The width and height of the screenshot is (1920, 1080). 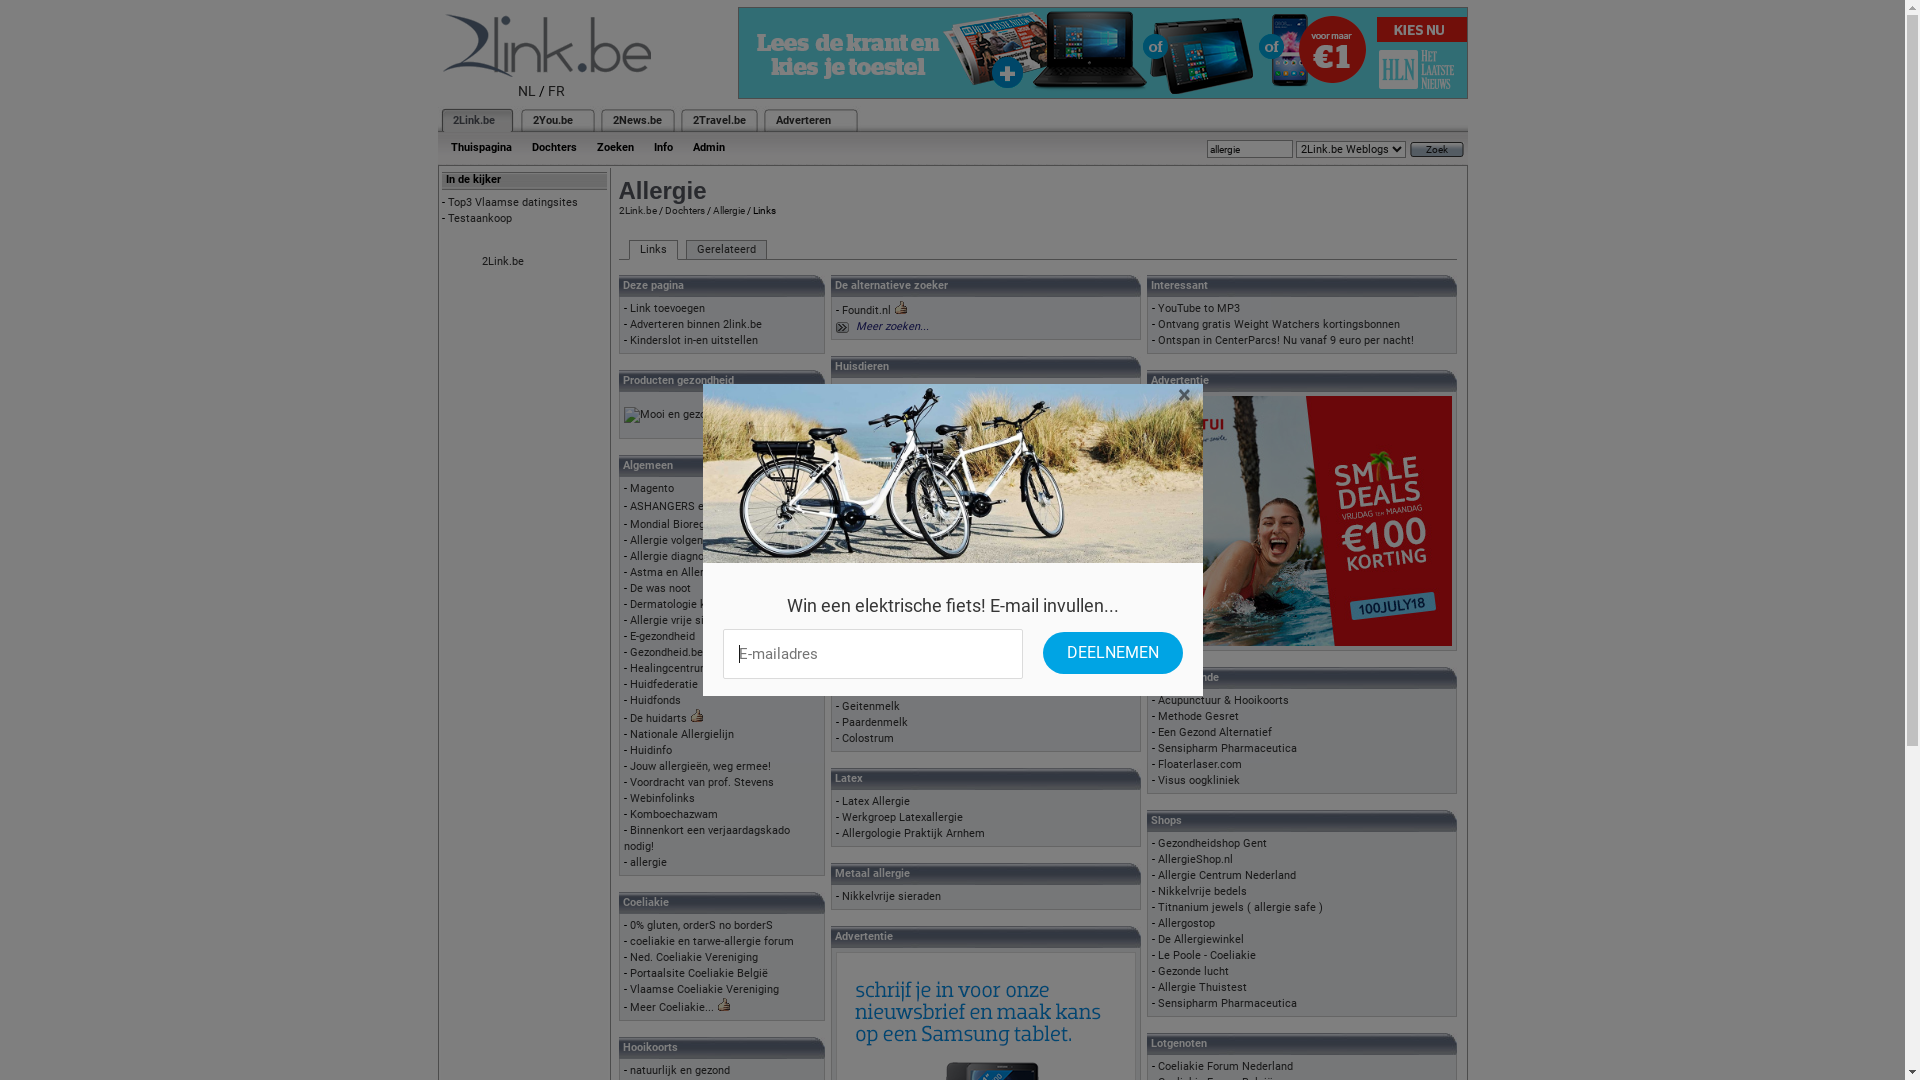 I want to click on Voordracht van prof. Stevens, so click(x=702, y=782).